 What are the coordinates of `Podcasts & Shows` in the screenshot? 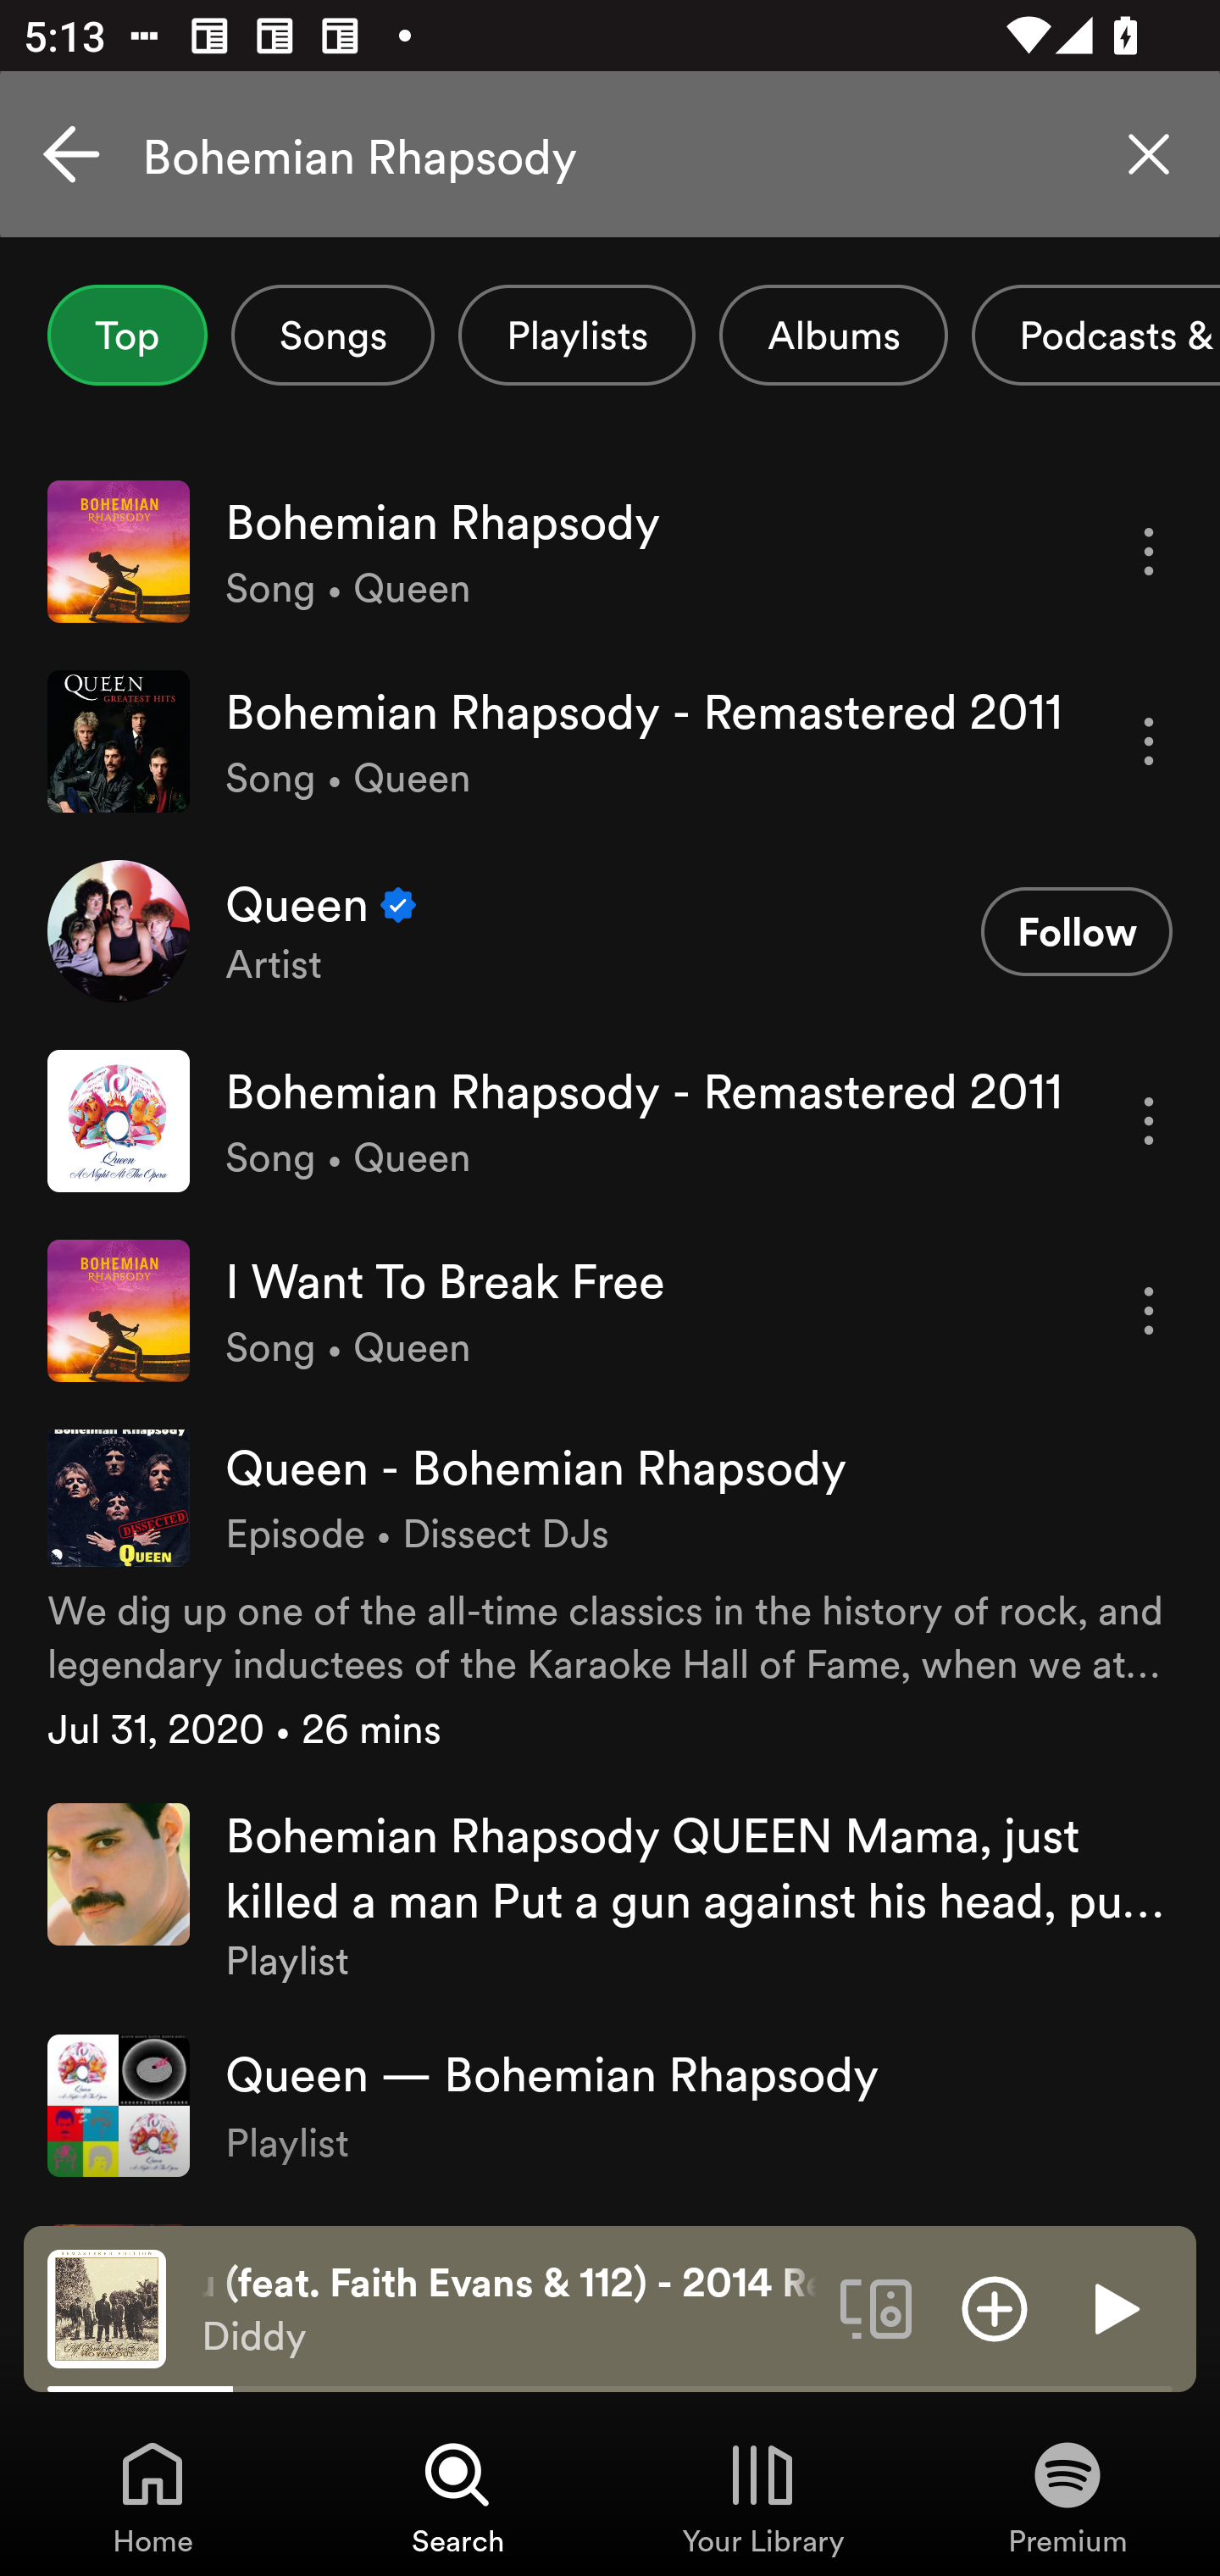 It's located at (1096, 335).